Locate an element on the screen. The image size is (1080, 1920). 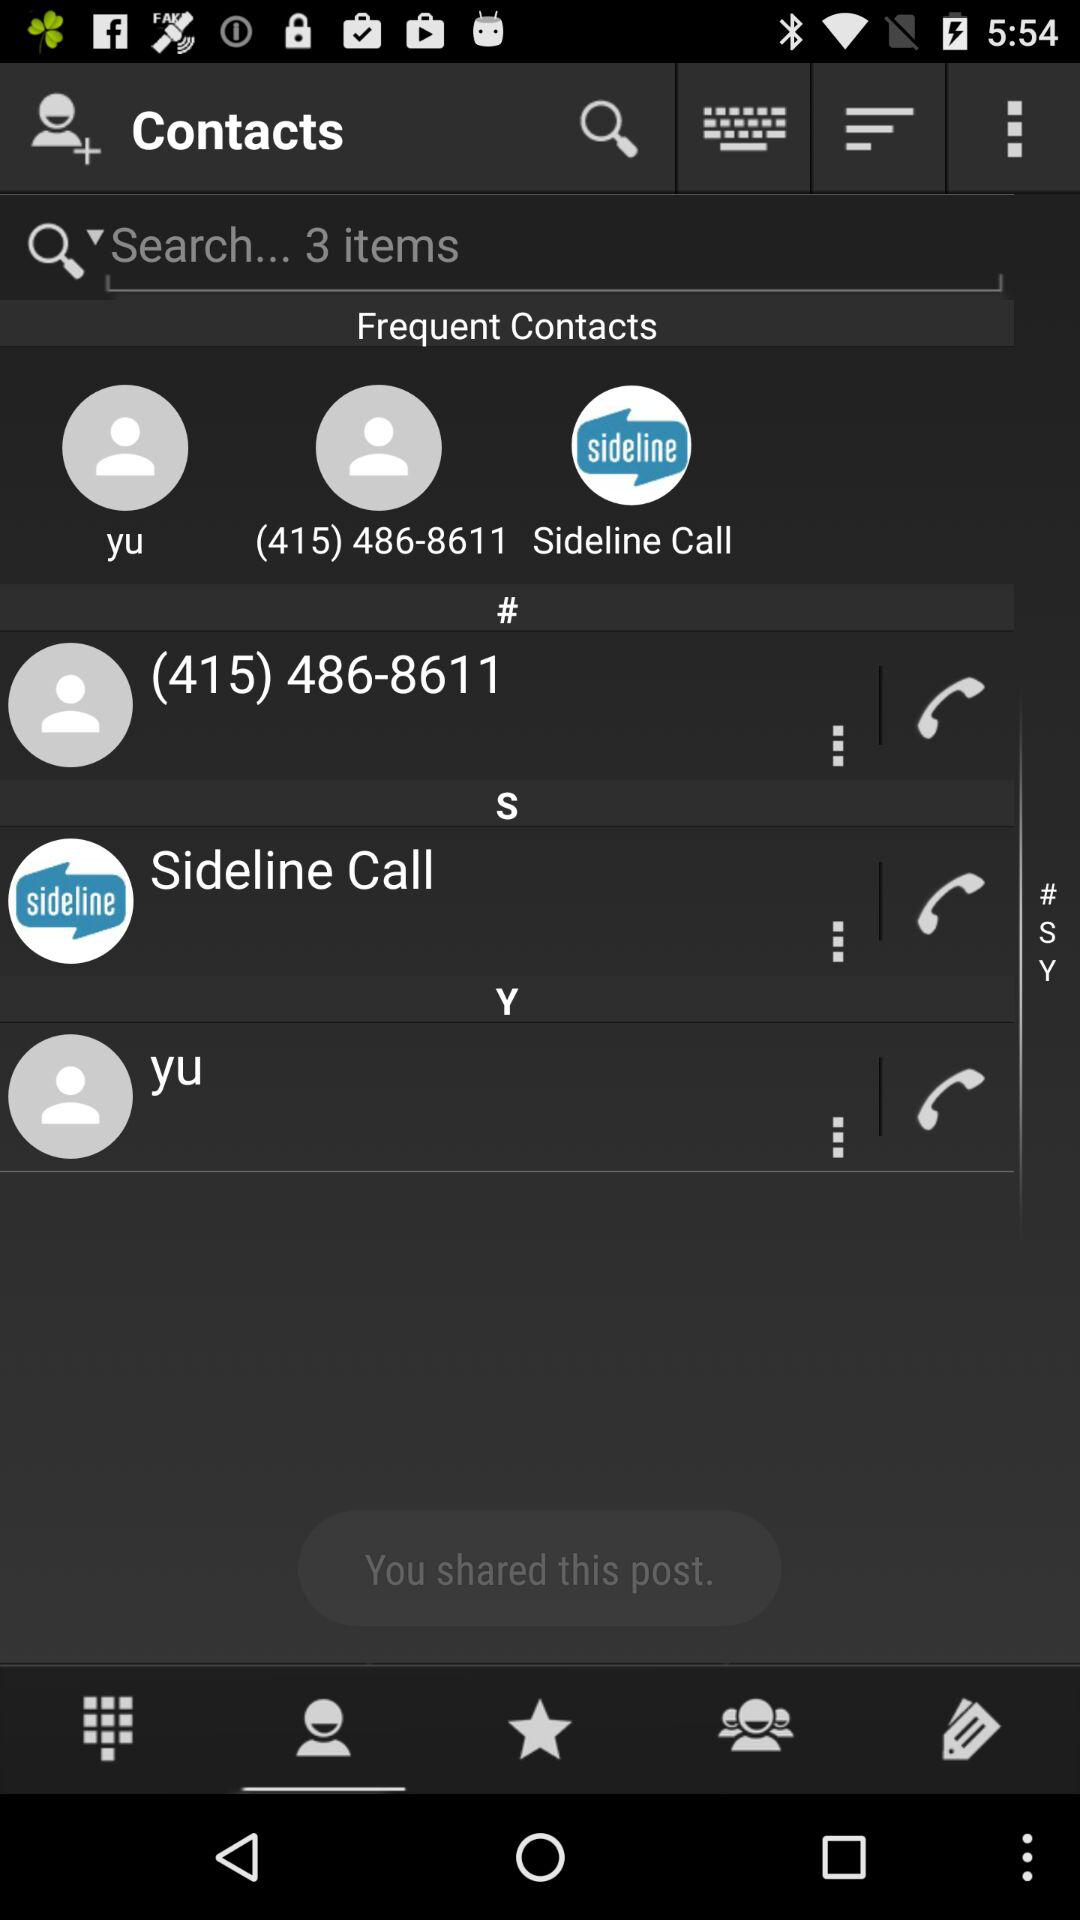
select button is located at coordinates (879, 128).